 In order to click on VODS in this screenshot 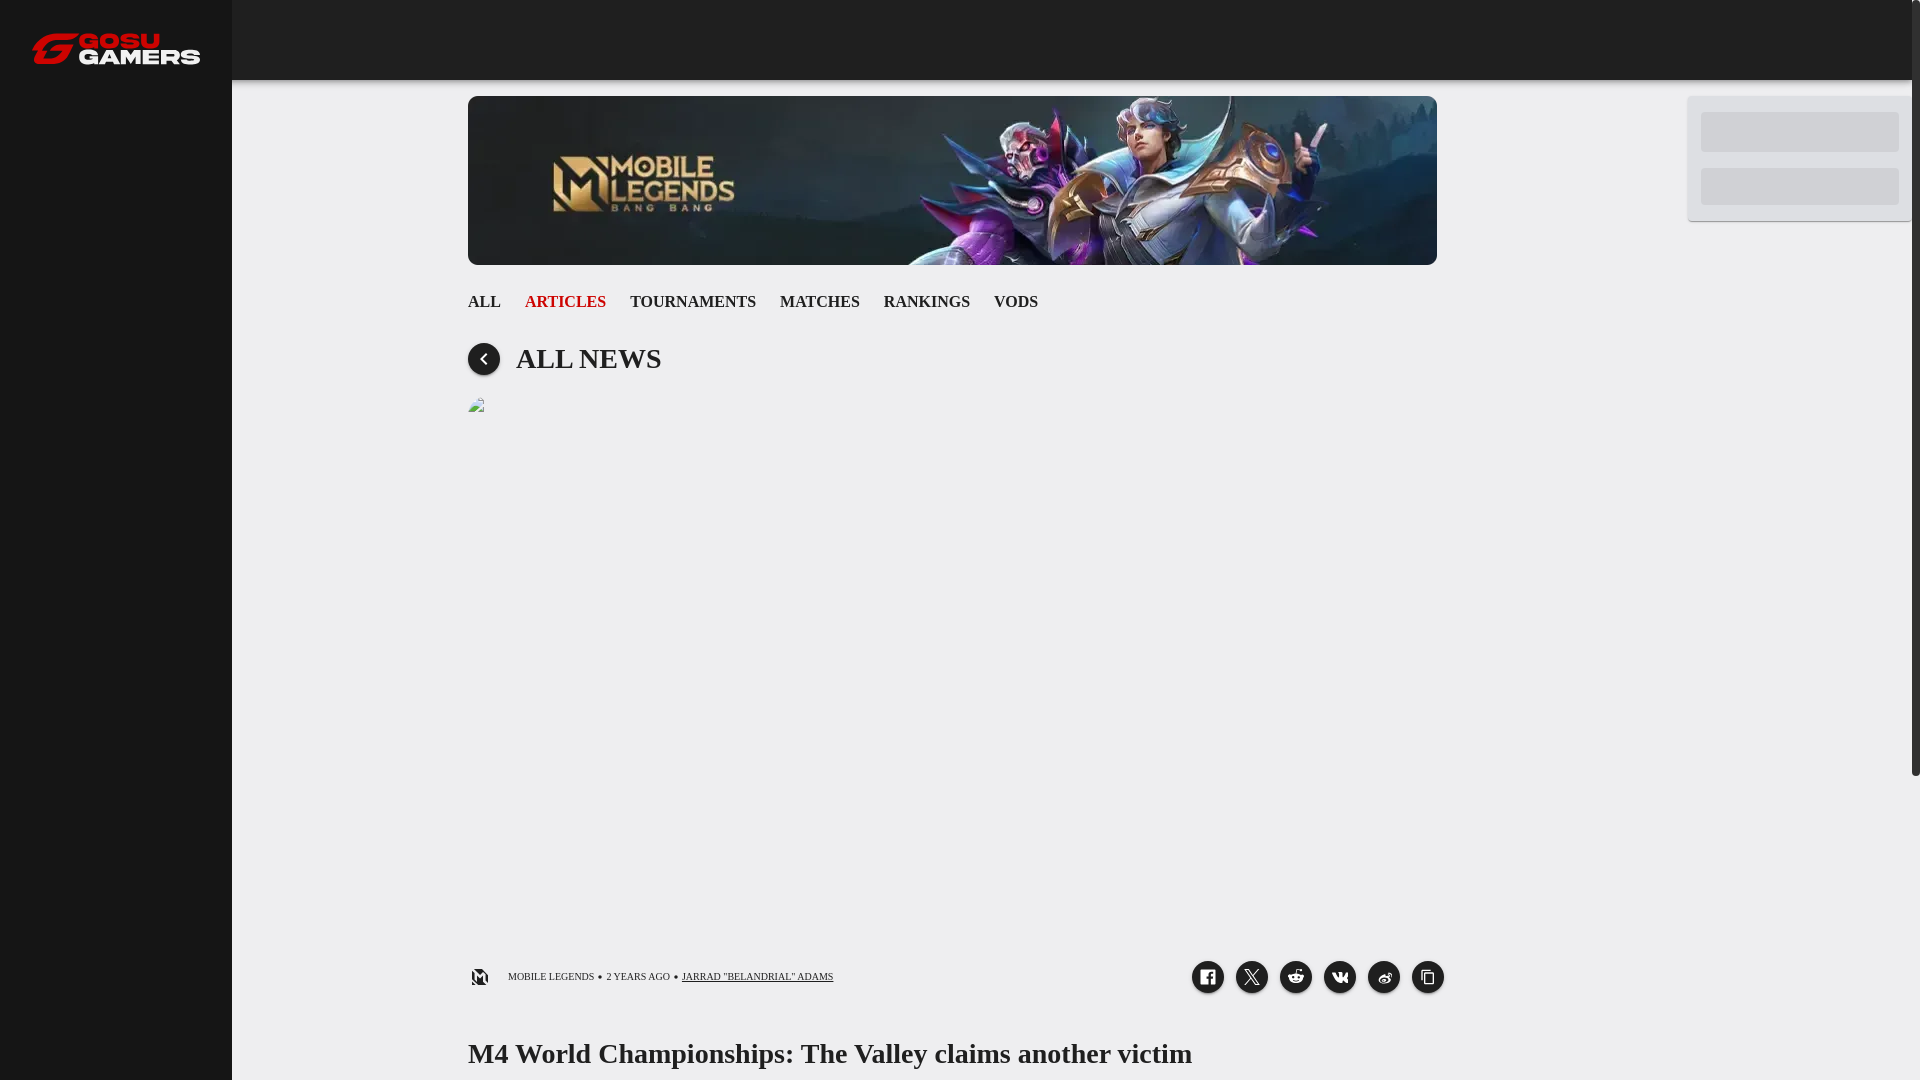, I will do `click(1016, 301)`.